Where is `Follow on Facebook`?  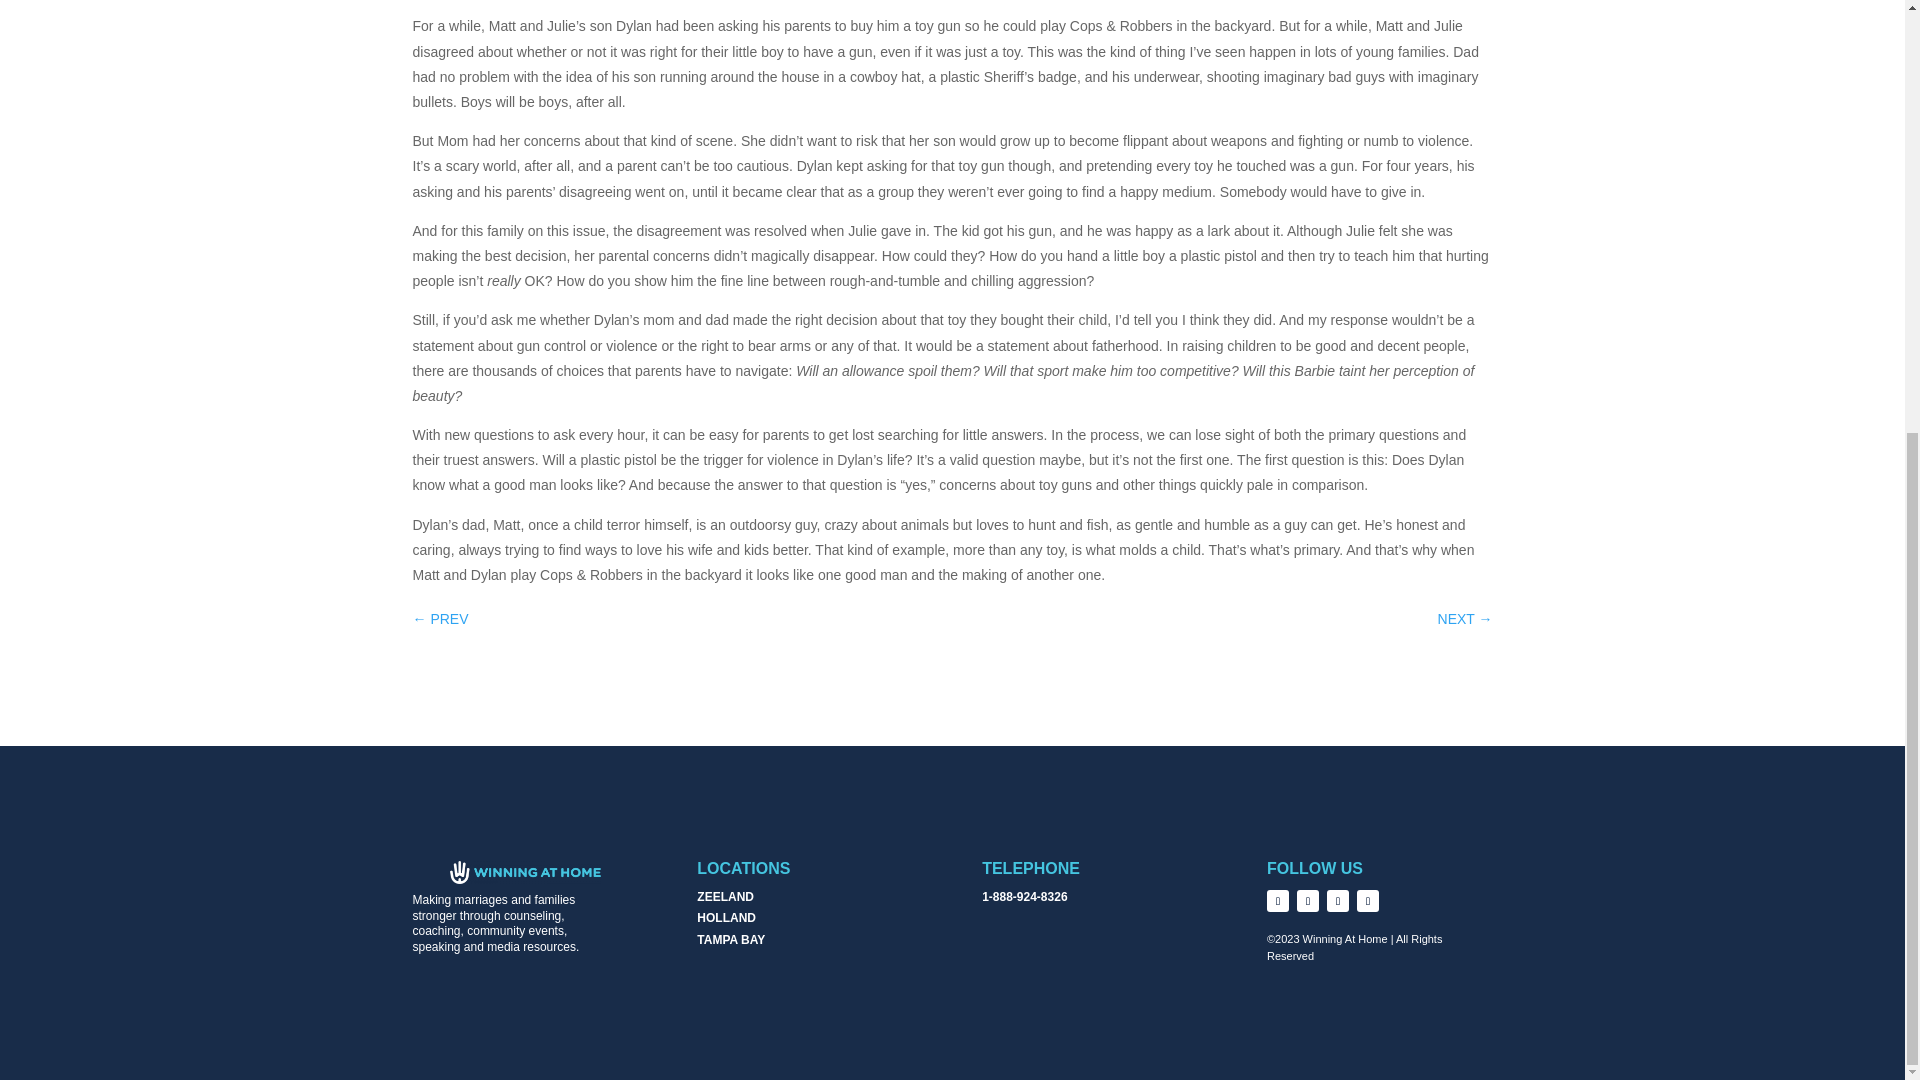
Follow on Facebook is located at coordinates (1278, 900).